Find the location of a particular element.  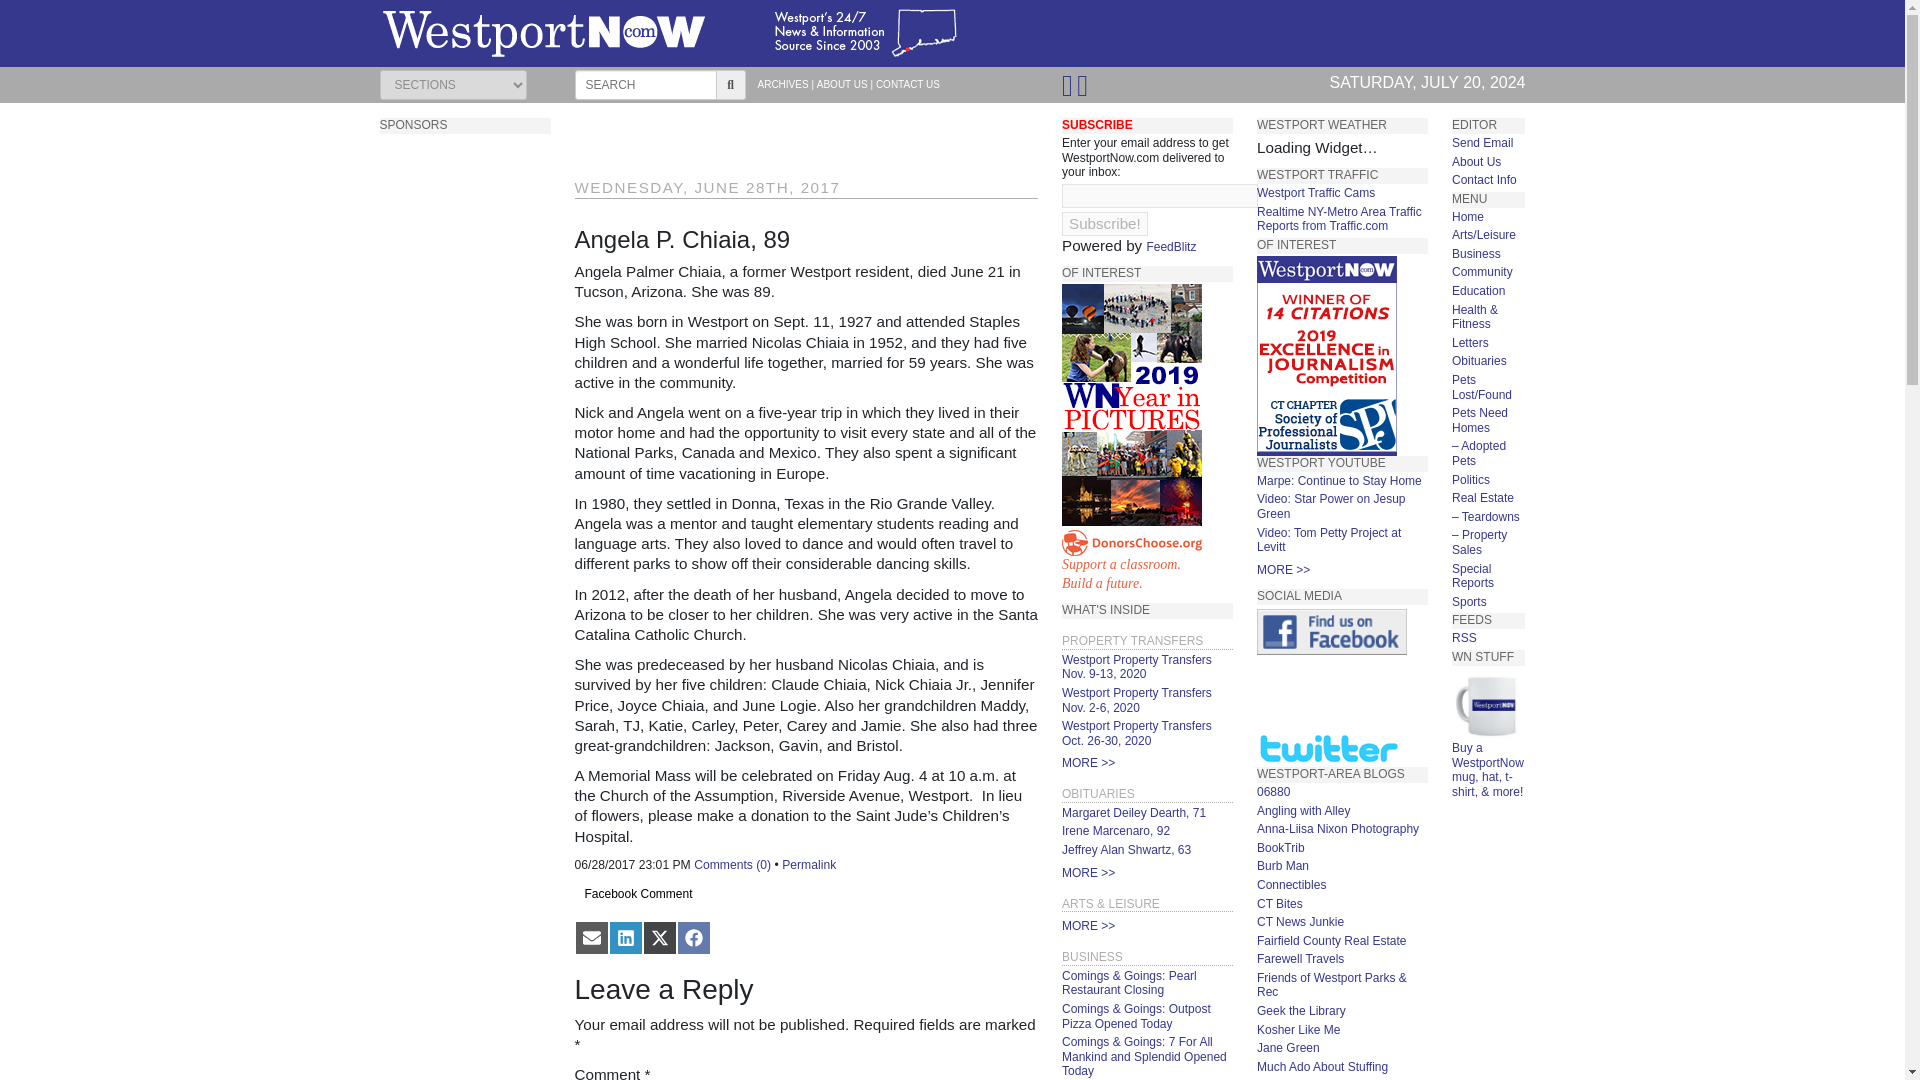

Share on LinkedIn is located at coordinates (624, 938).